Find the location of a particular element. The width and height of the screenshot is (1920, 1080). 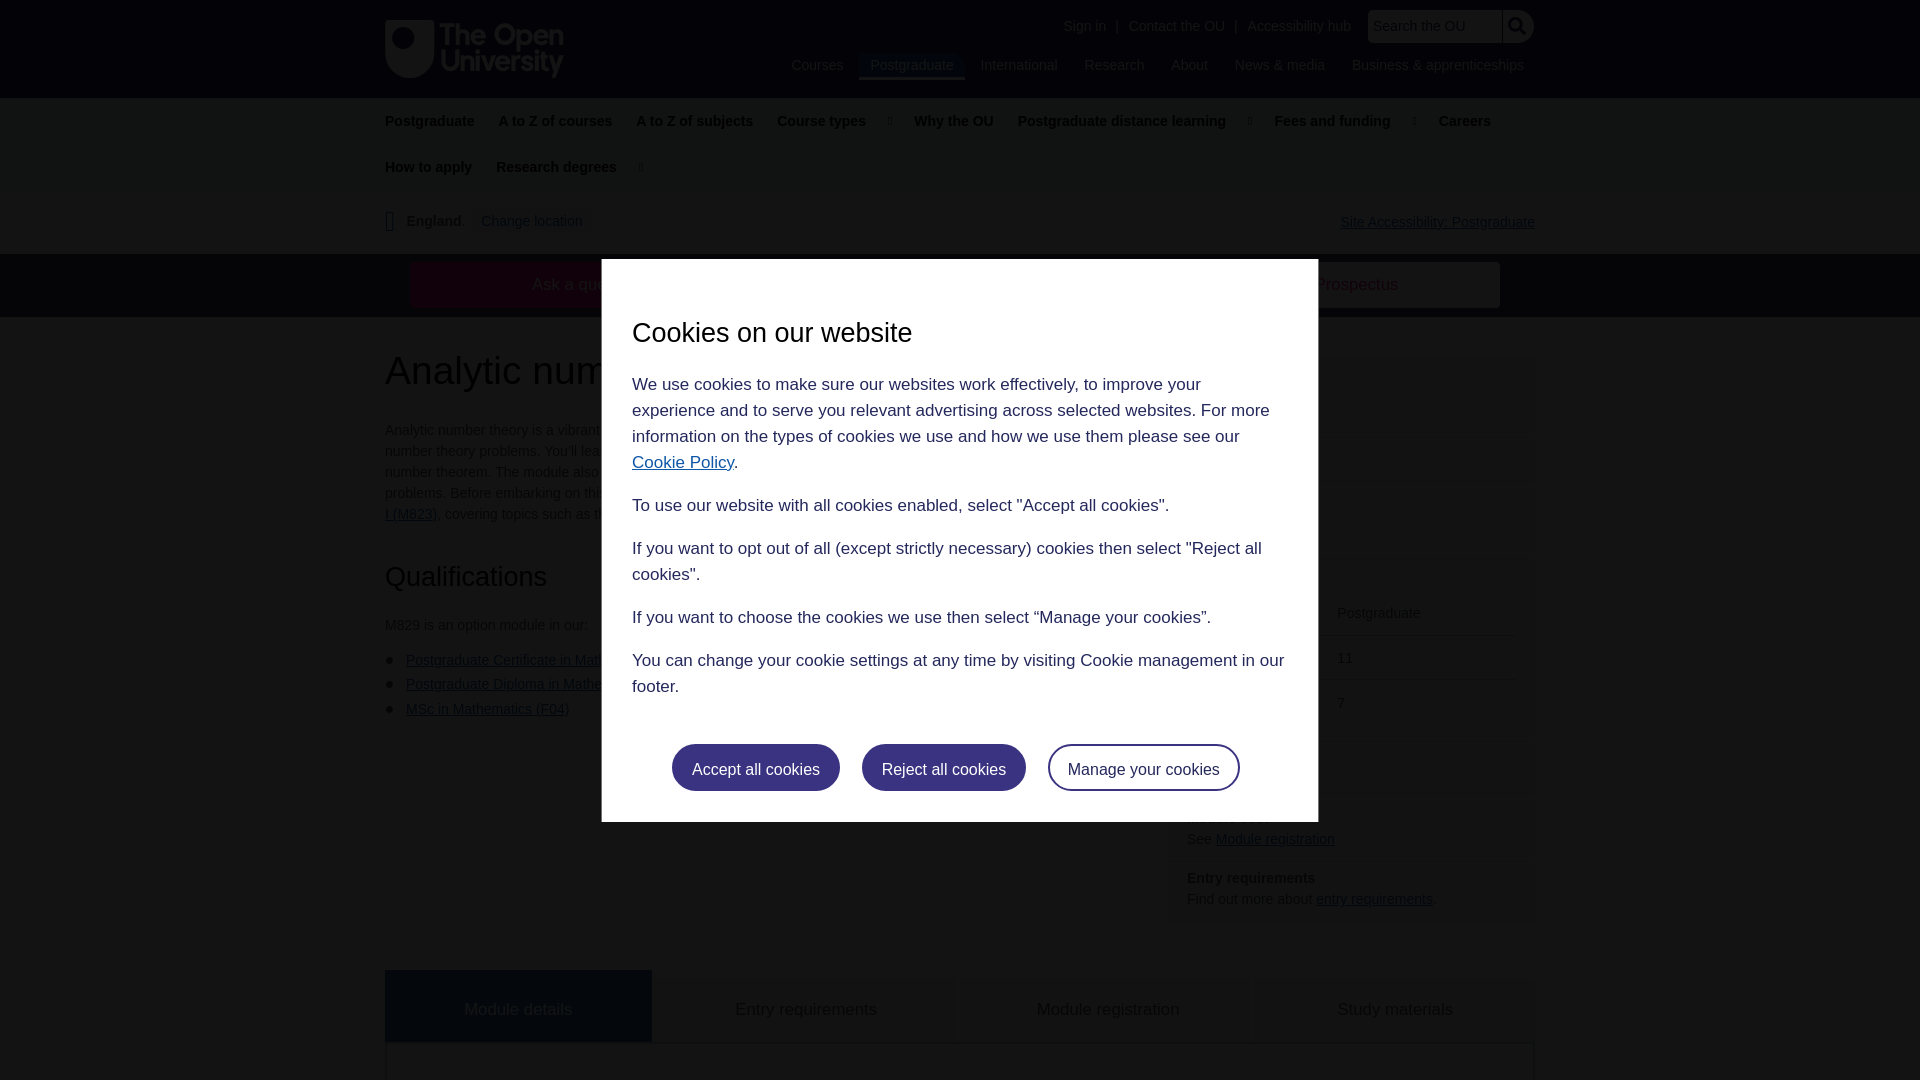

Research is located at coordinates (1114, 64).